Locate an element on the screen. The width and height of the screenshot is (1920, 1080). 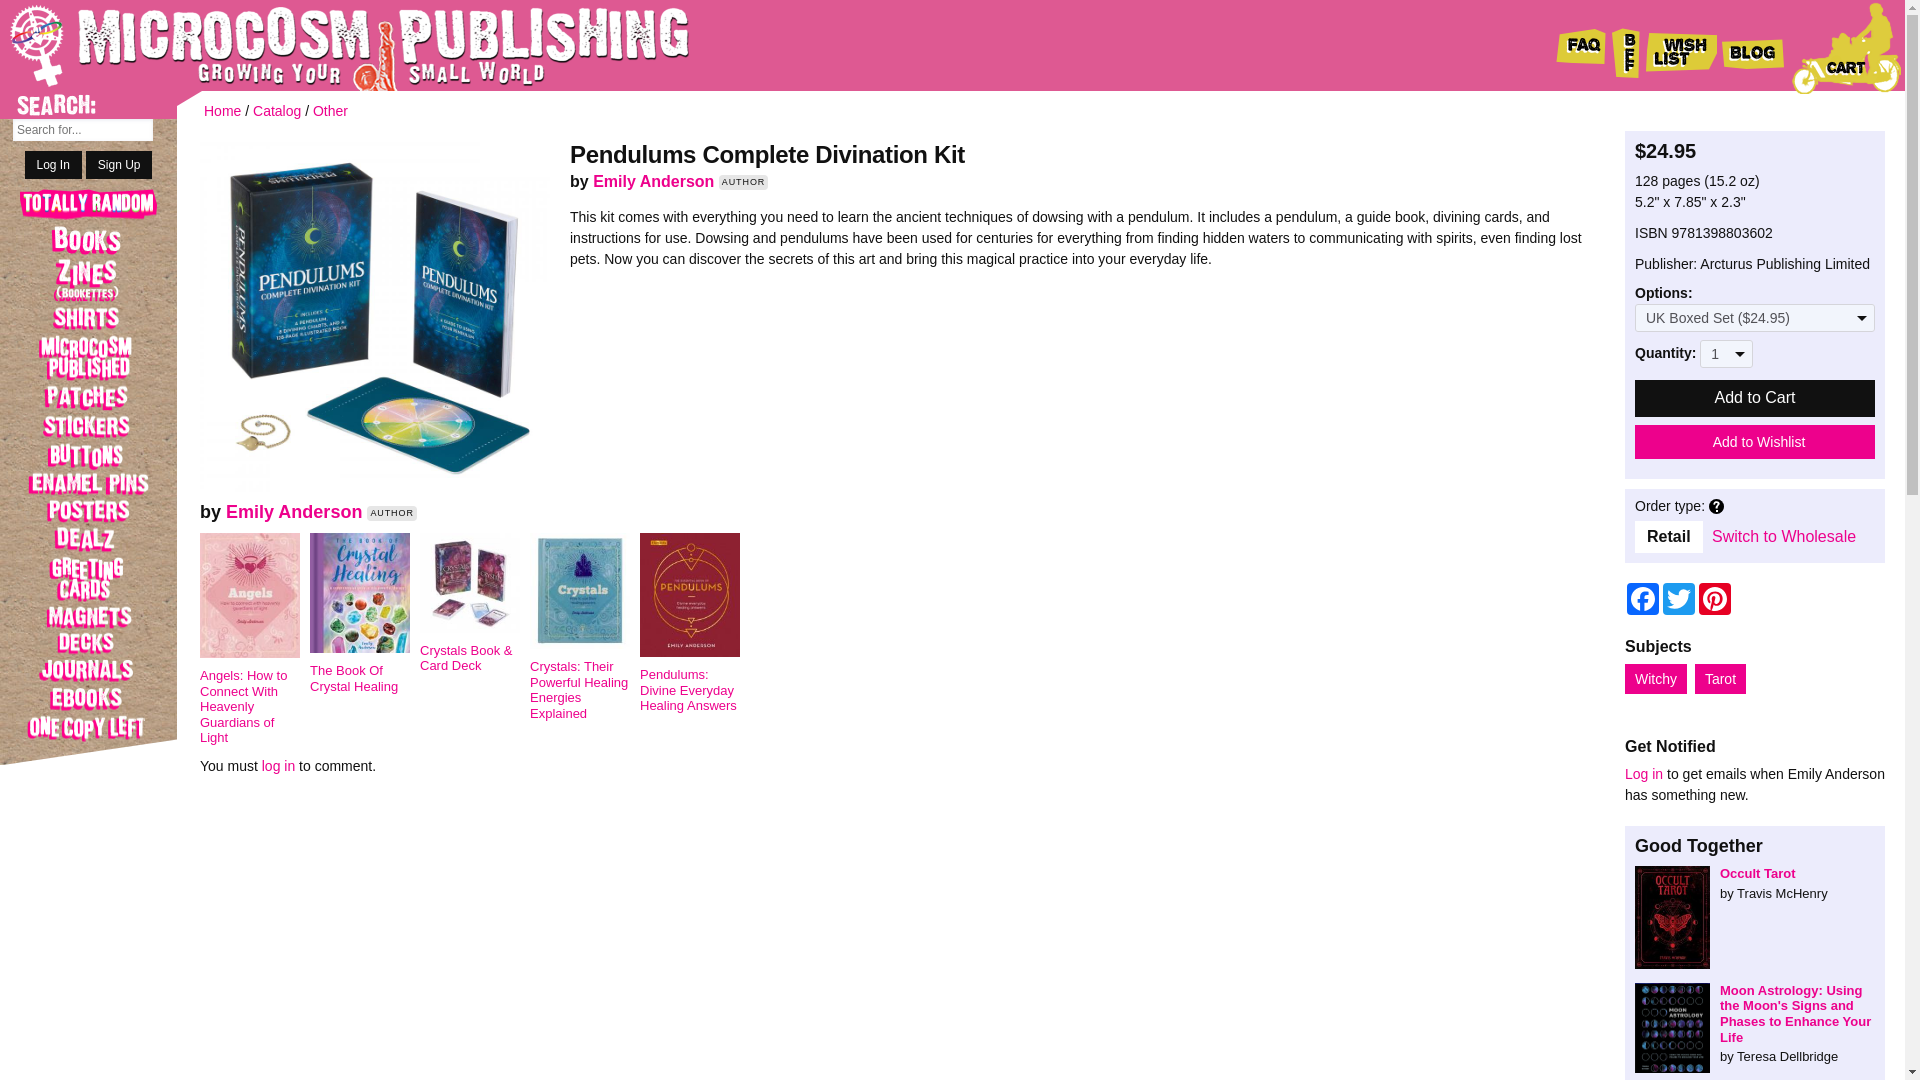
The Book Of Crystal Healing is located at coordinates (364, 667).